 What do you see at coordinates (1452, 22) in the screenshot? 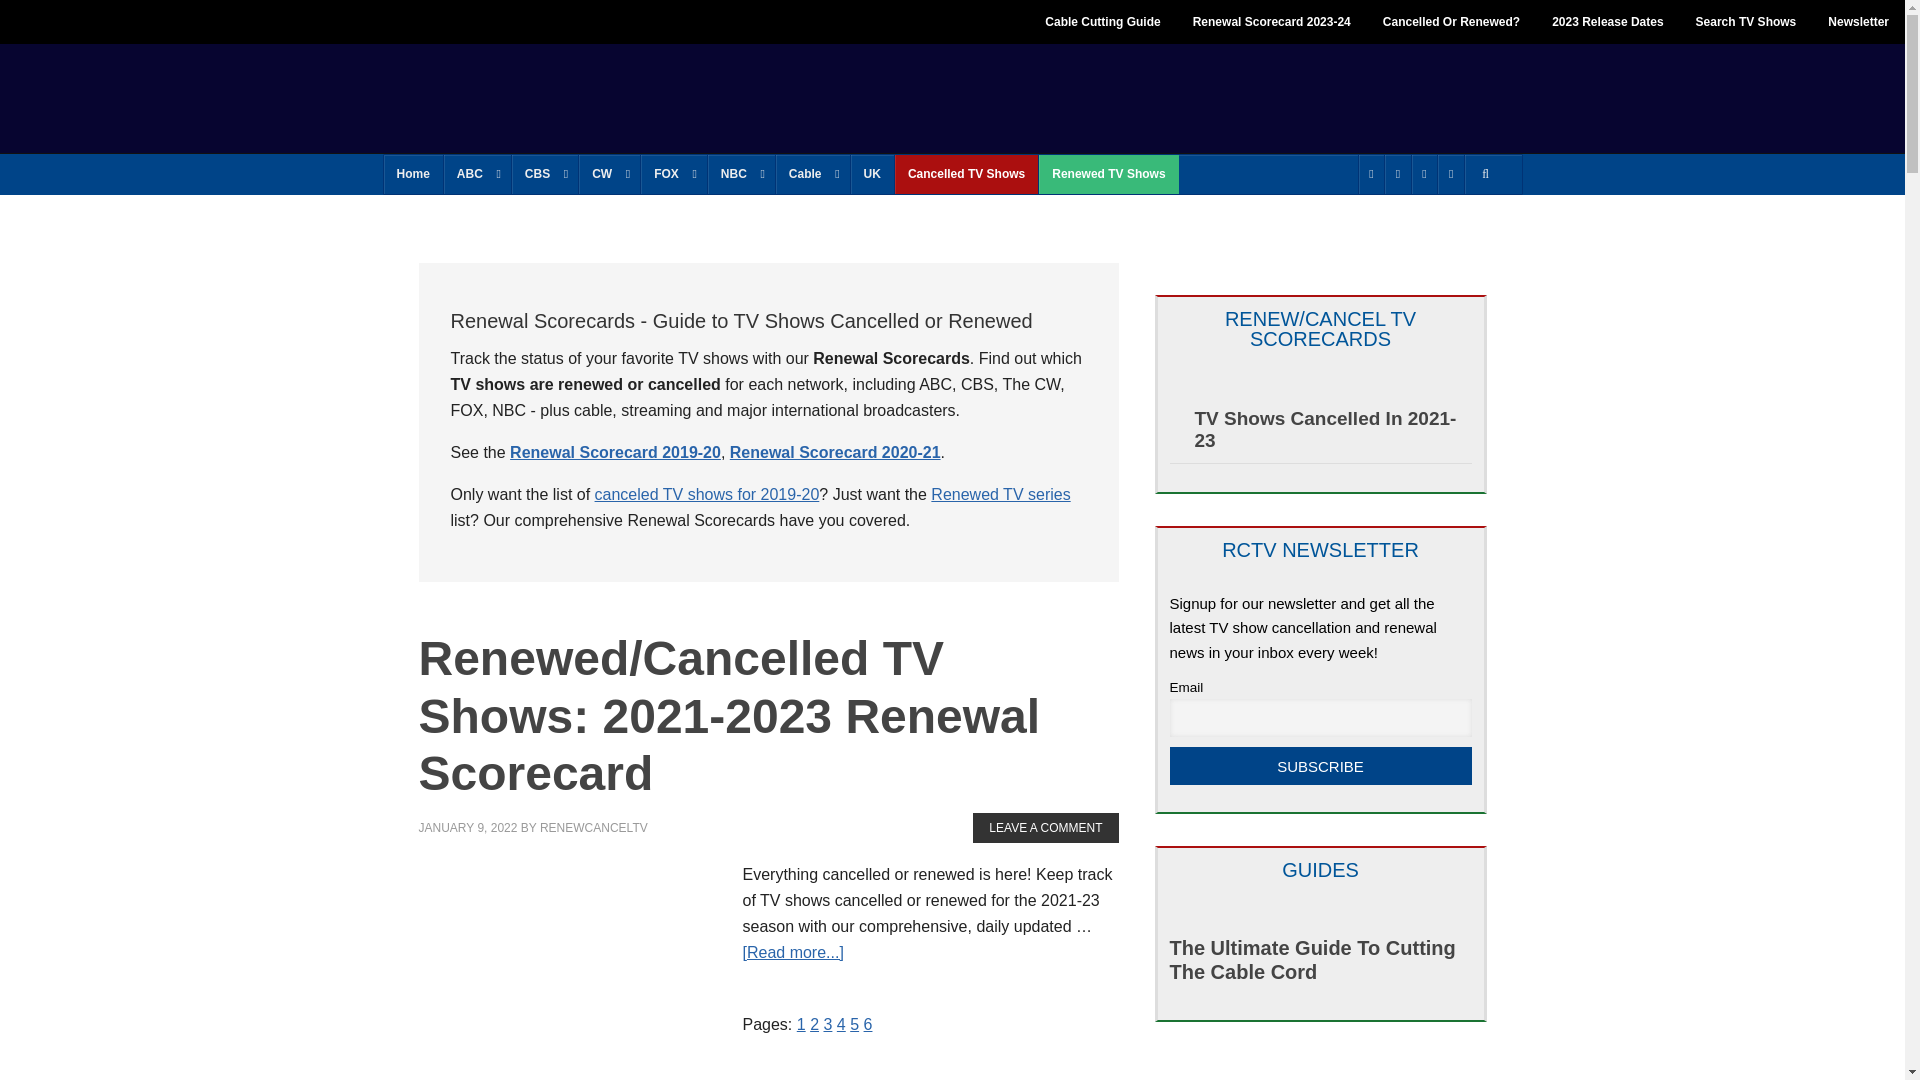
I see `Cancelled Or Renewed?` at bounding box center [1452, 22].